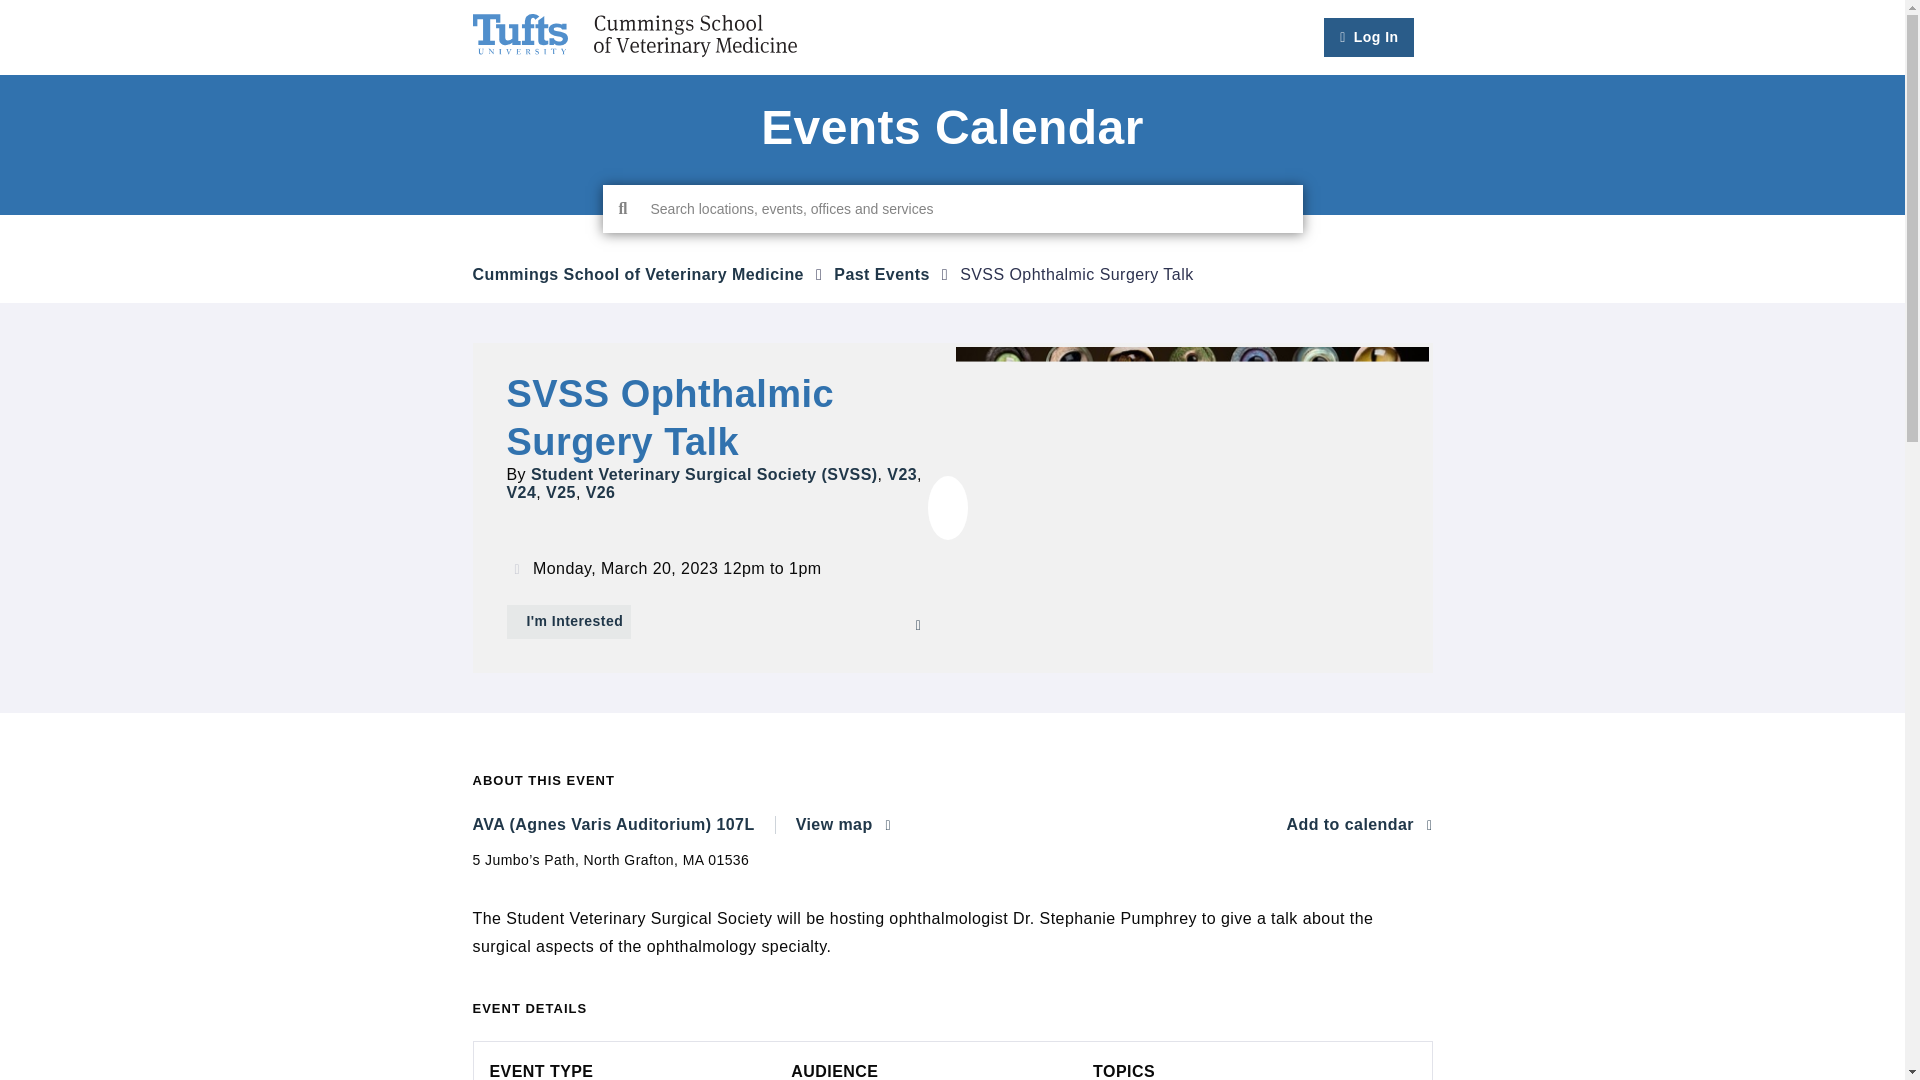 This screenshot has height=1080, width=1920. I want to click on V24, so click(520, 492).